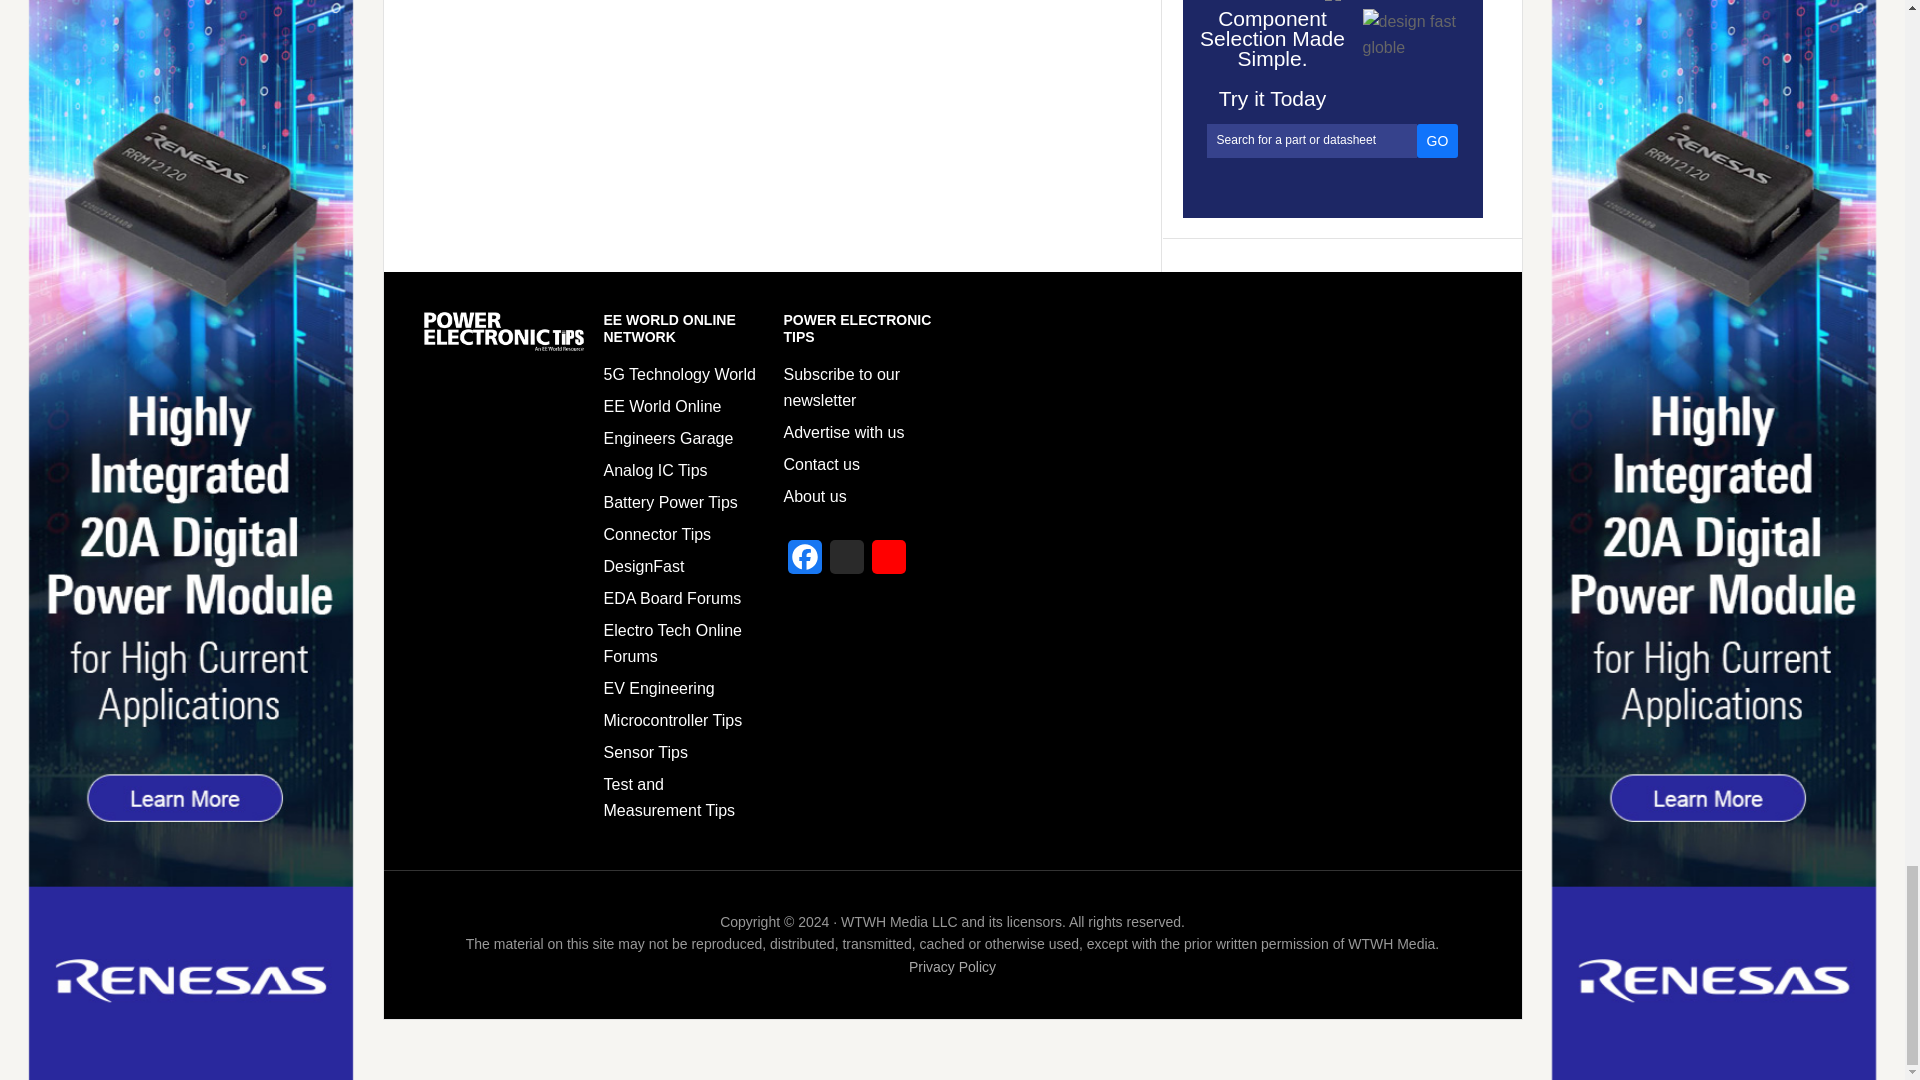 This screenshot has height=1080, width=1920. What do you see at coordinates (846, 563) in the screenshot?
I see `X` at bounding box center [846, 563].